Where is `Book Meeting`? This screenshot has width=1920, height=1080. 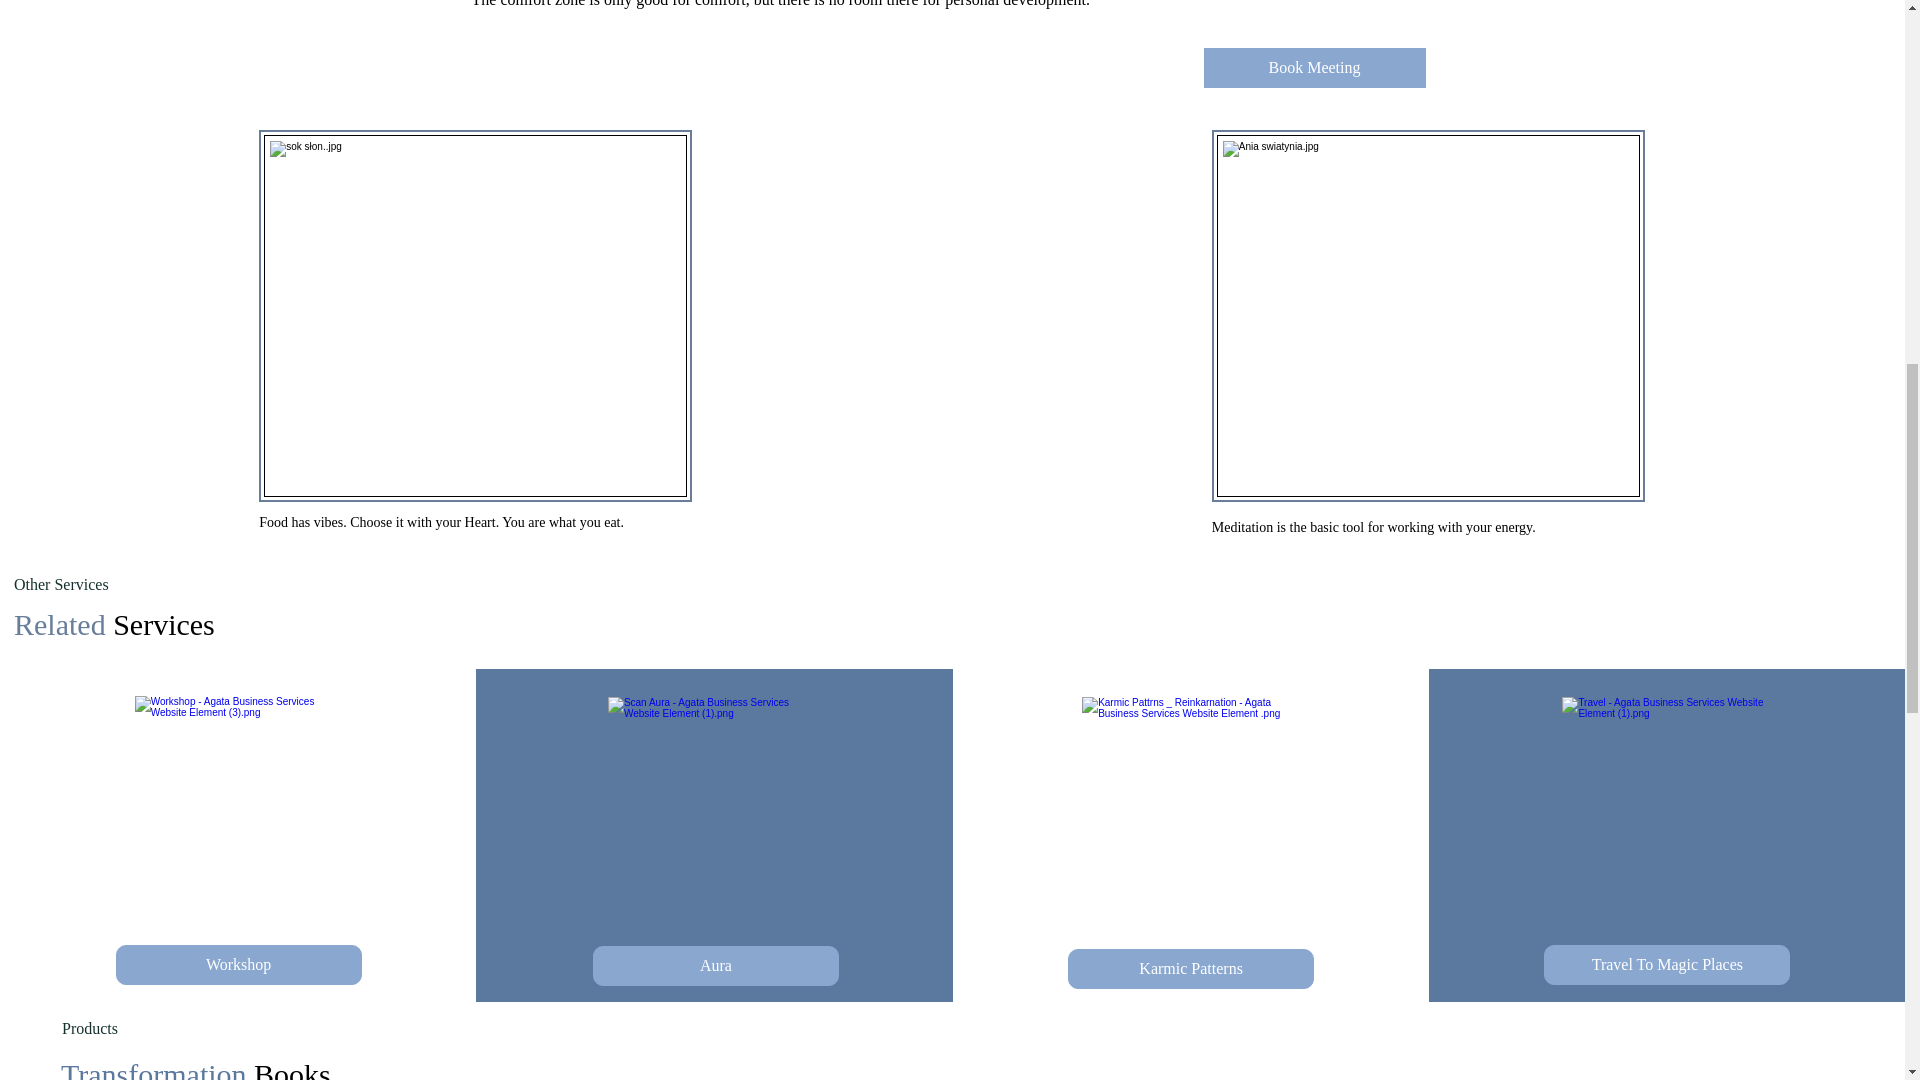 Book Meeting is located at coordinates (1314, 67).